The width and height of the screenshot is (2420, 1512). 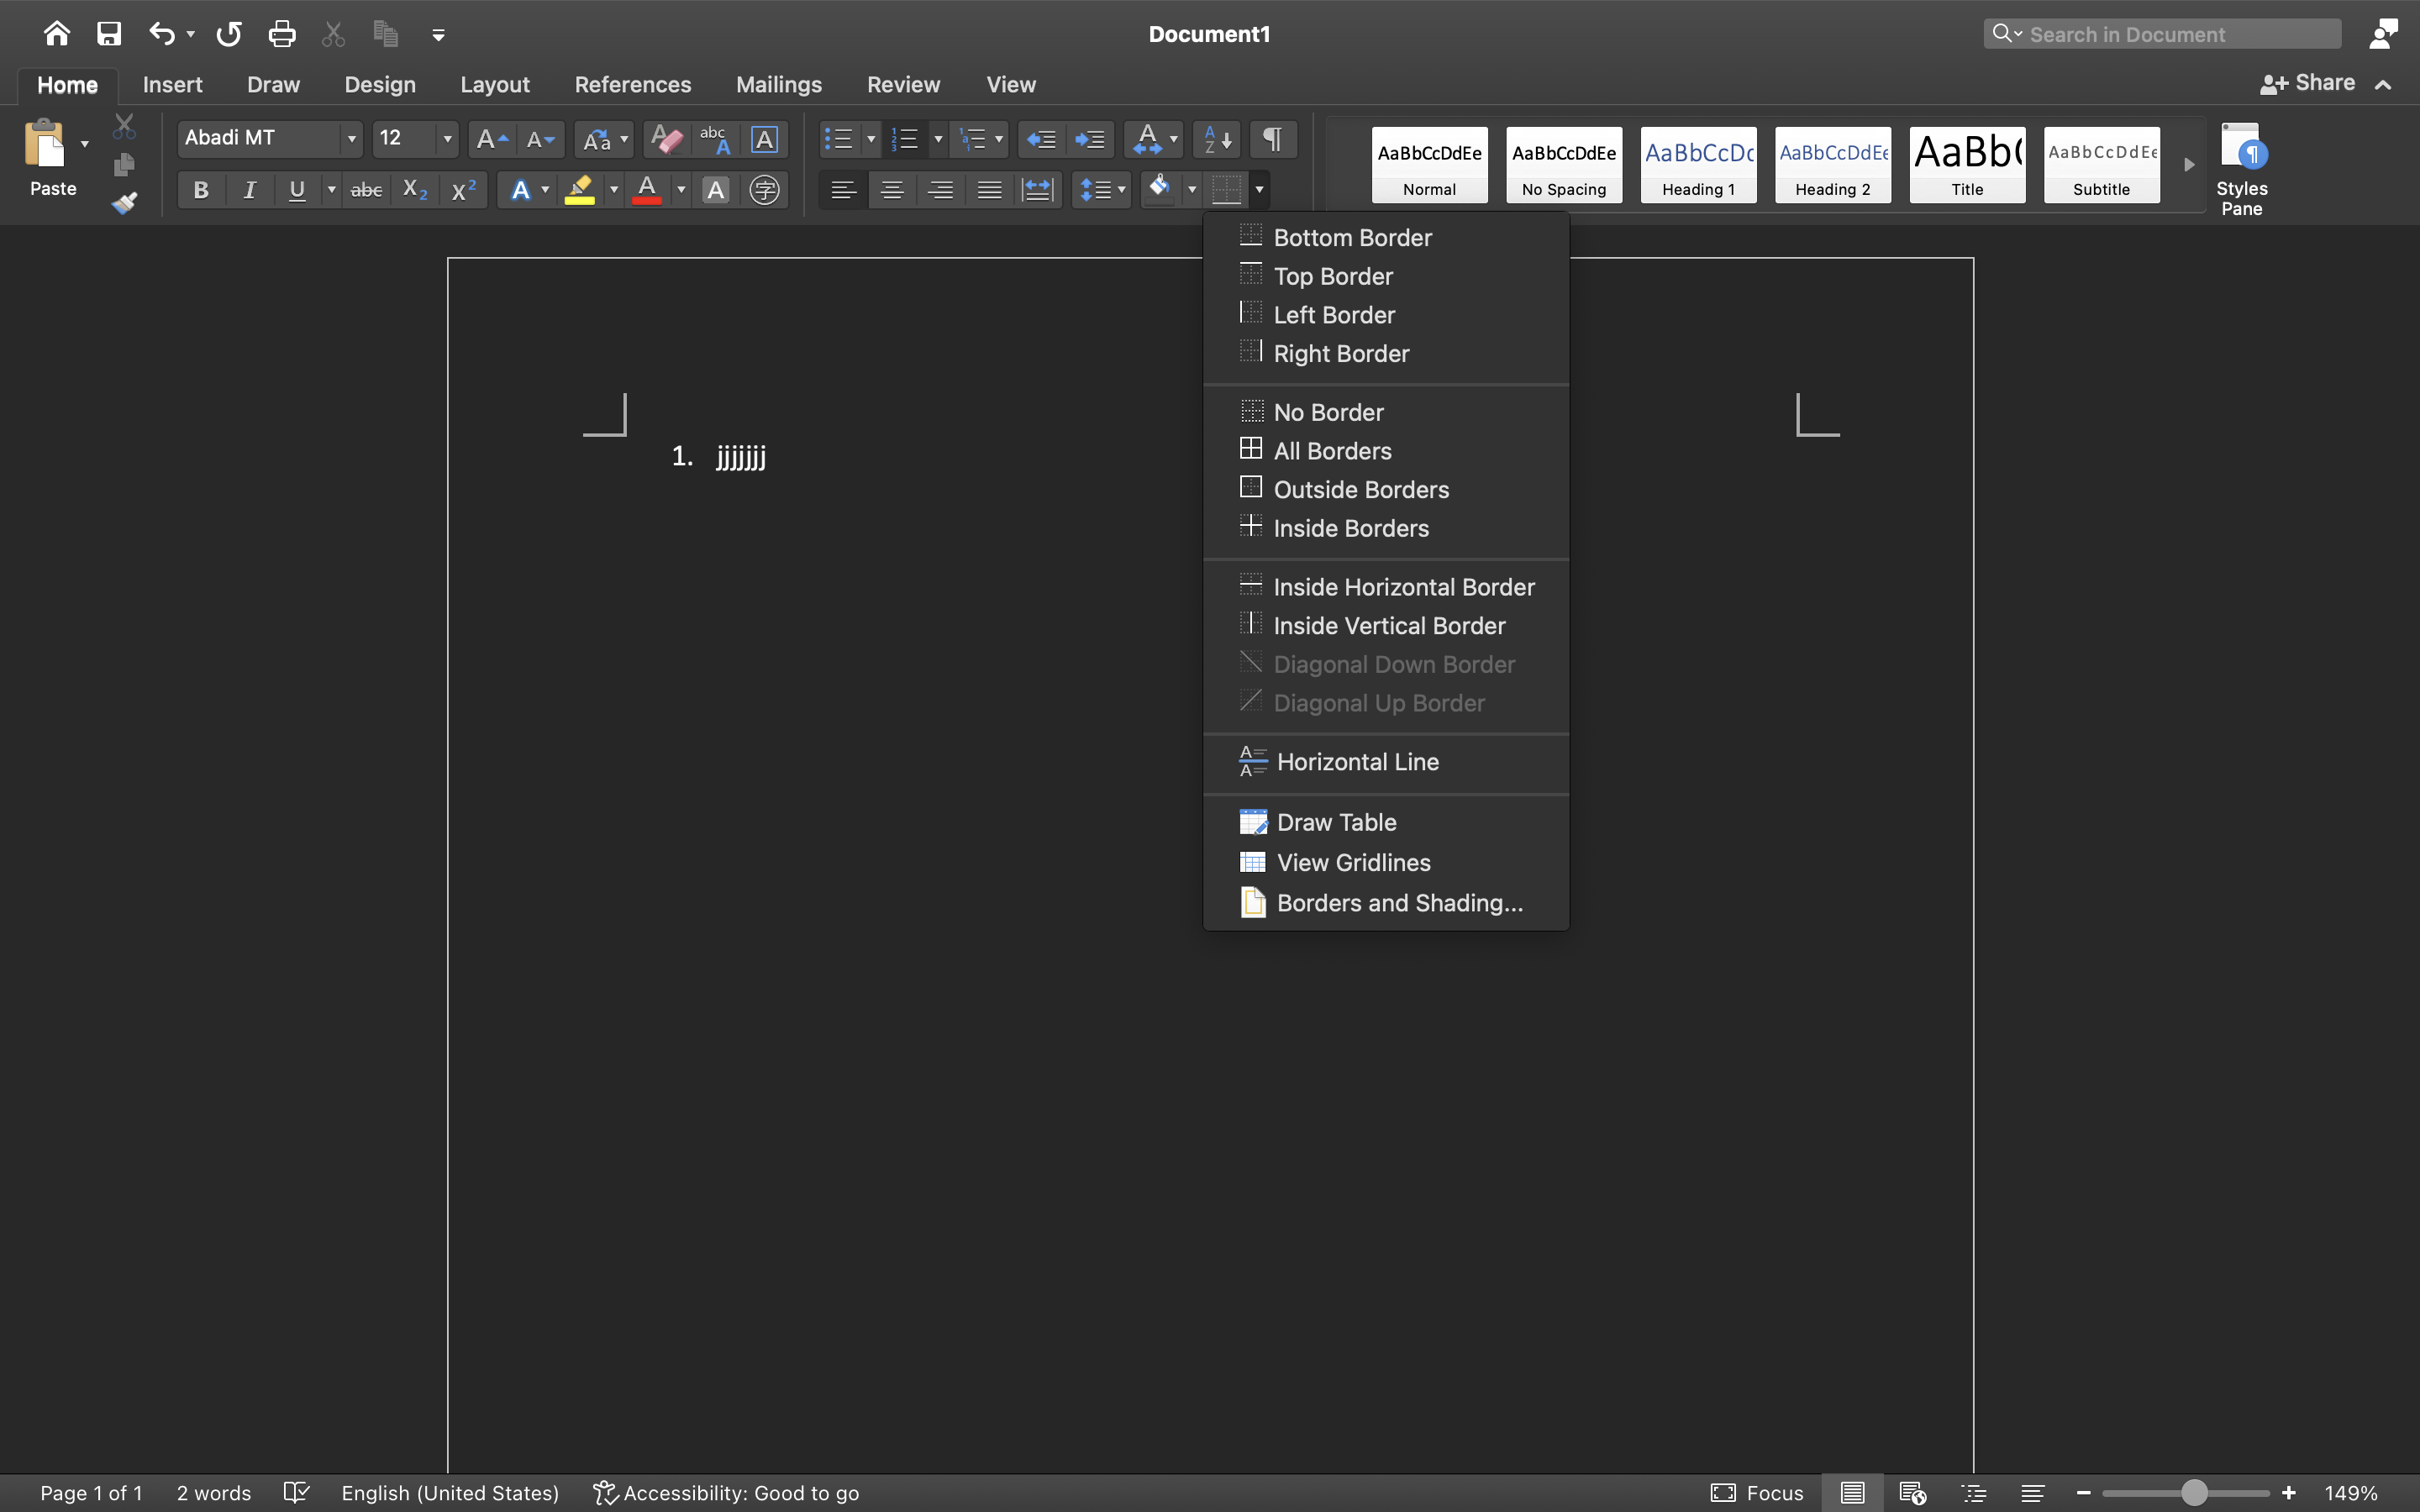 What do you see at coordinates (1430, 165) in the screenshot?
I see `0` at bounding box center [1430, 165].